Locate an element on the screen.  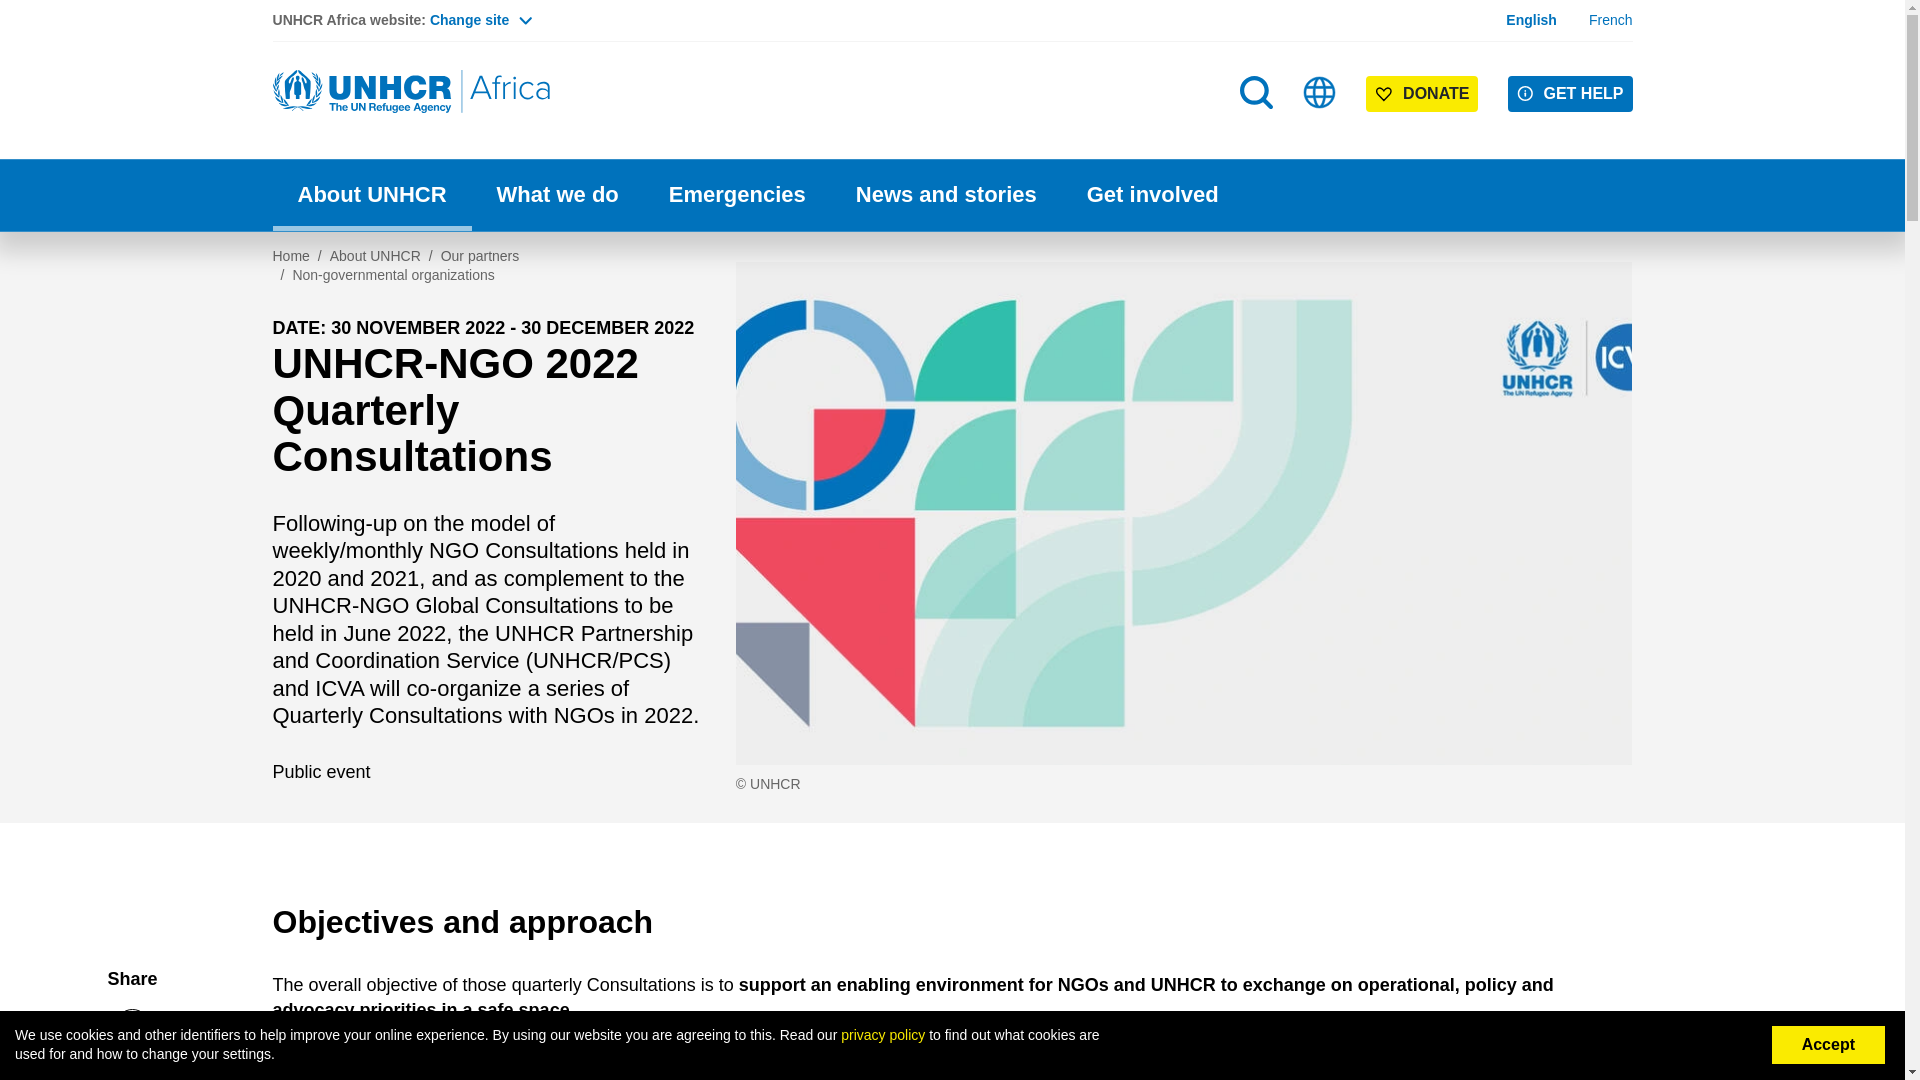
Search is located at coordinates (1256, 92).